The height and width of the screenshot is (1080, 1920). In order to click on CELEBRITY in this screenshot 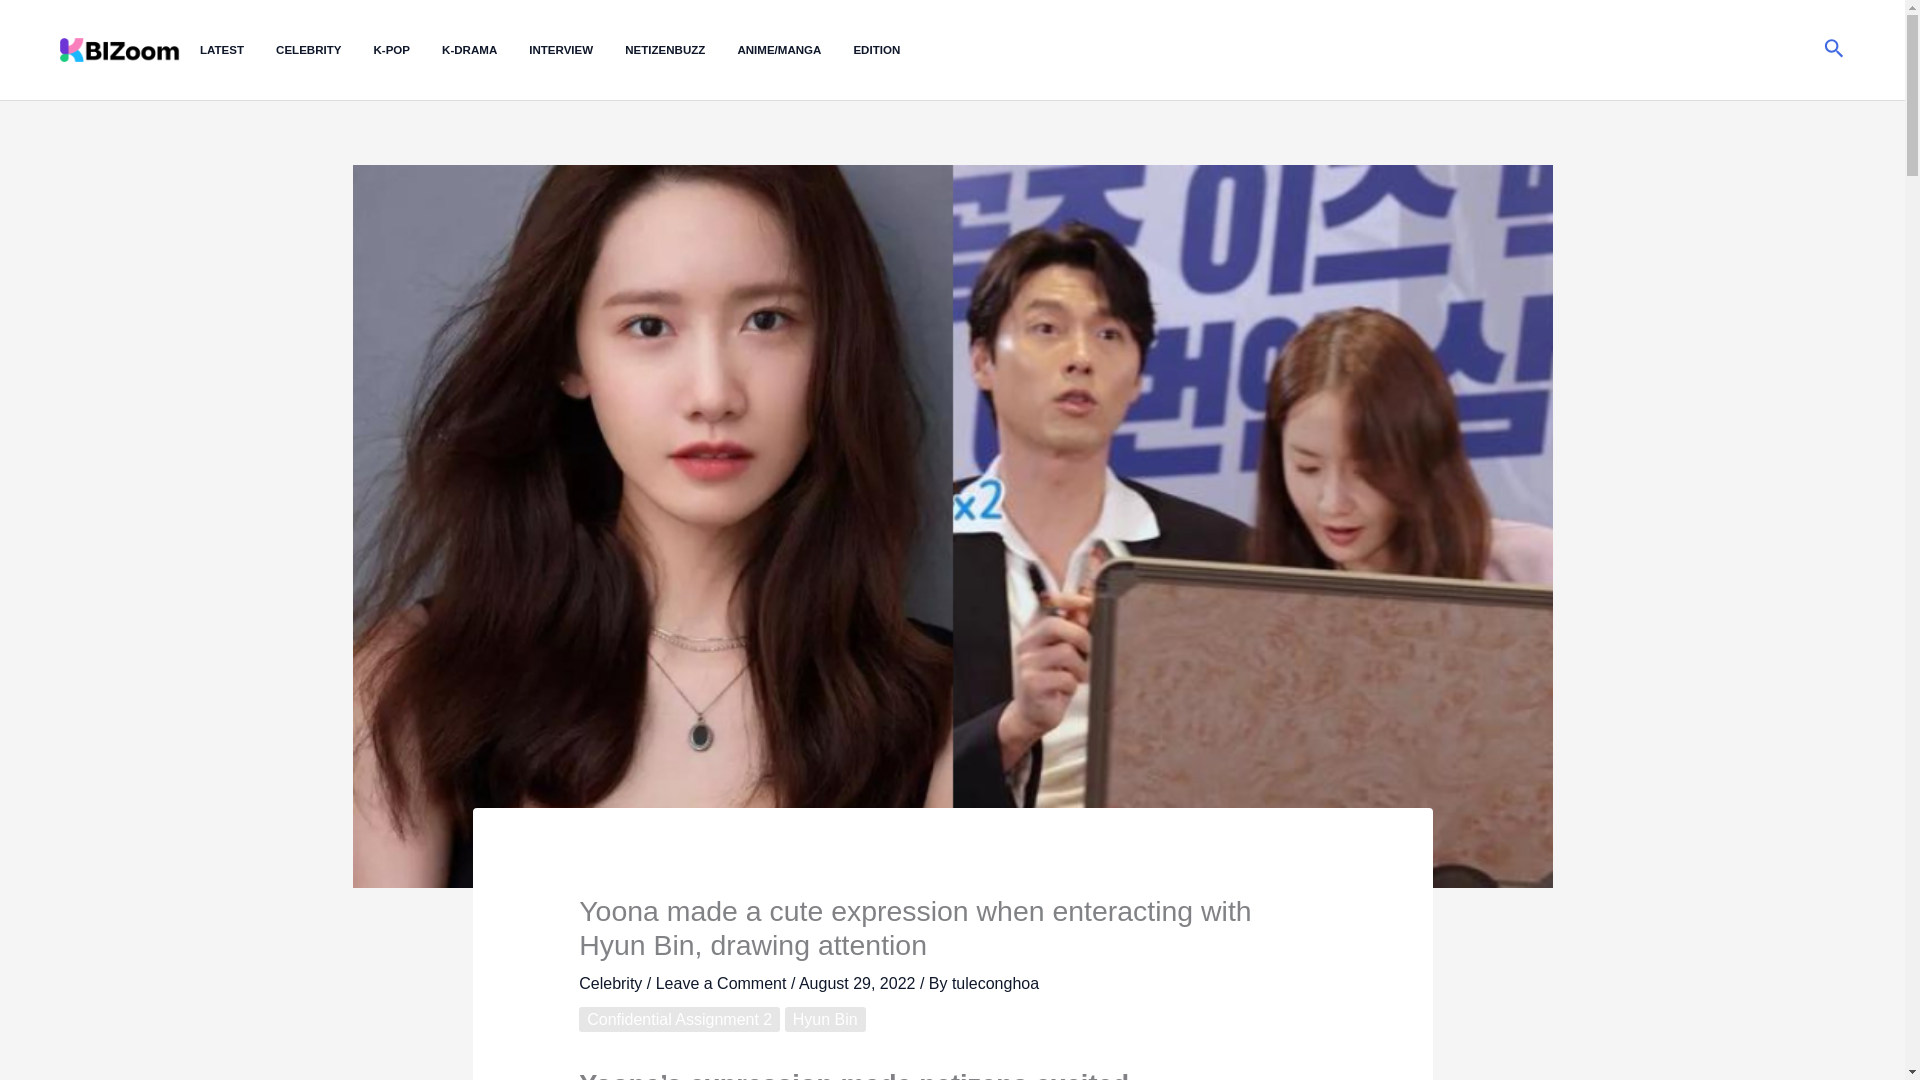, I will do `click(324, 50)`.